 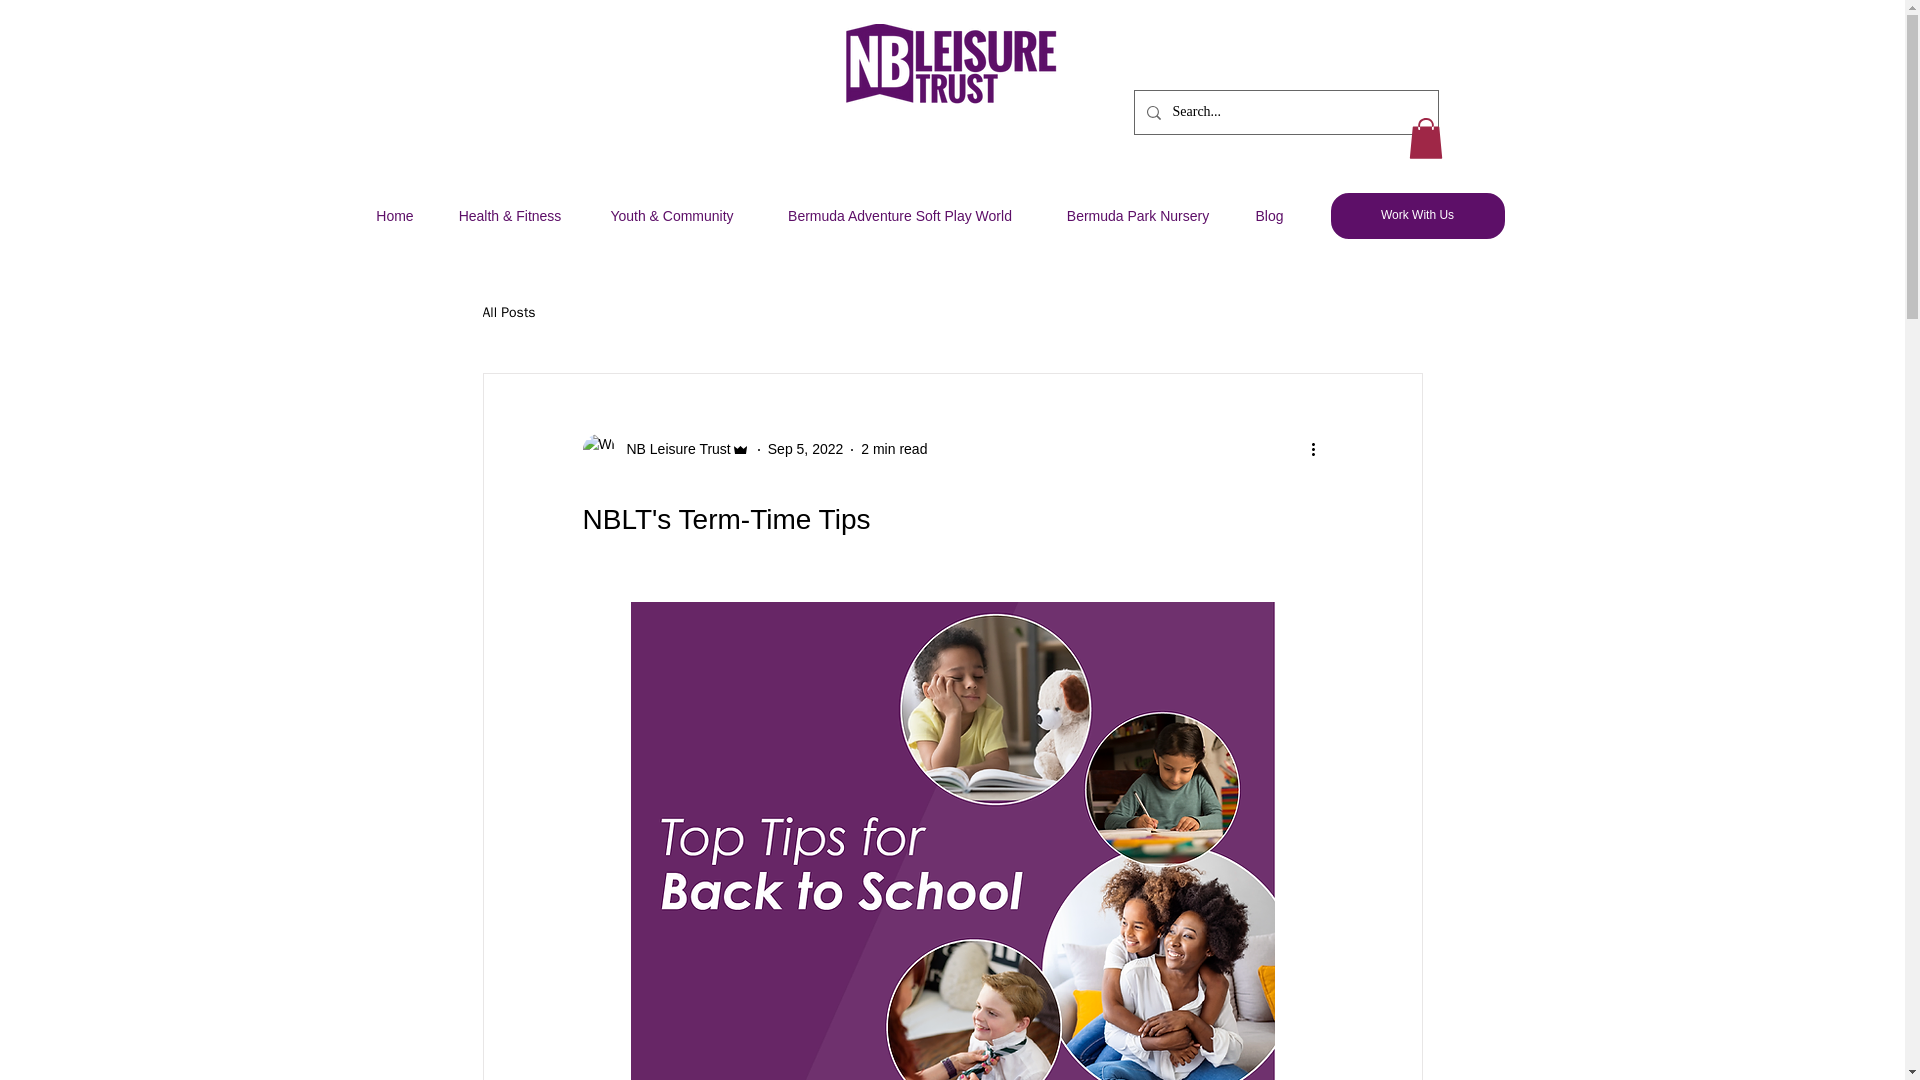 What do you see at coordinates (806, 448) in the screenshot?
I see `Sep 5, 2022` at bounding box center [806, 448].